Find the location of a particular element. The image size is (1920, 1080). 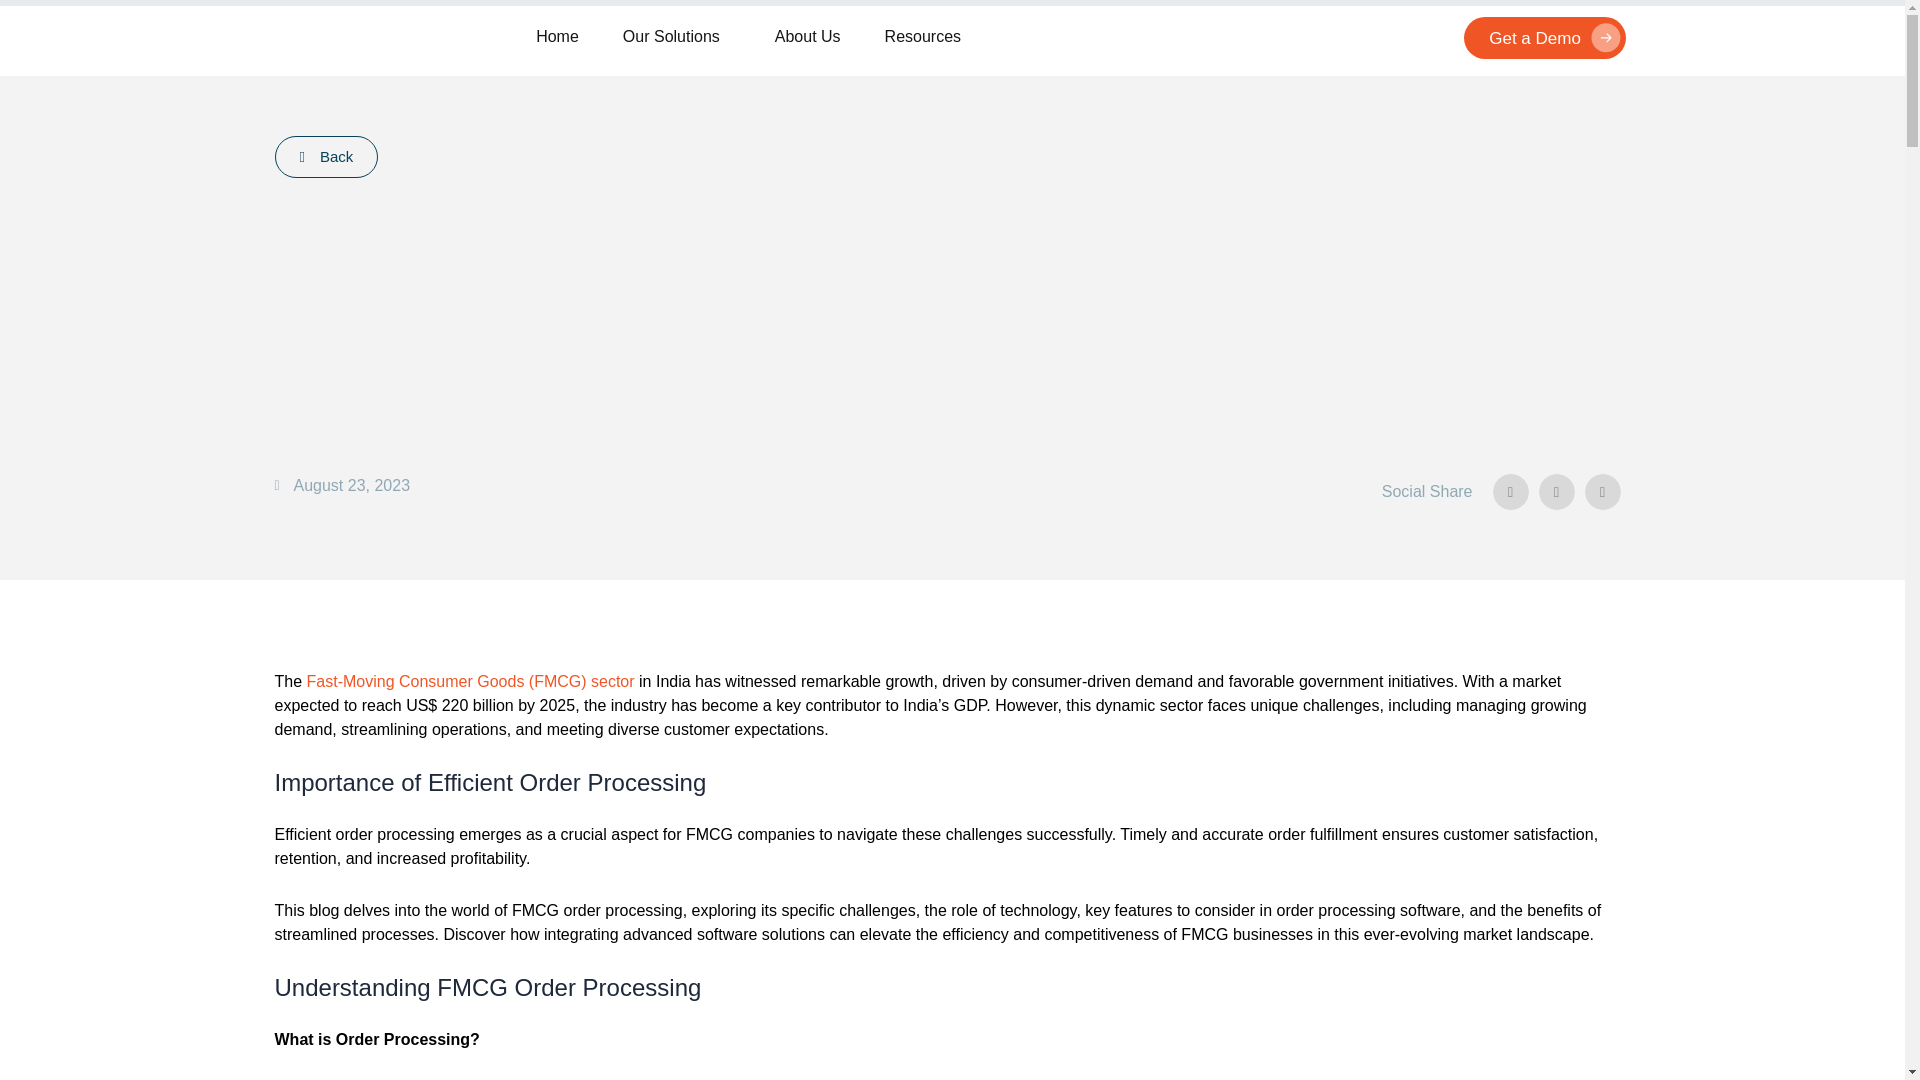

Our Solutions is located at coordinates (676, 38).